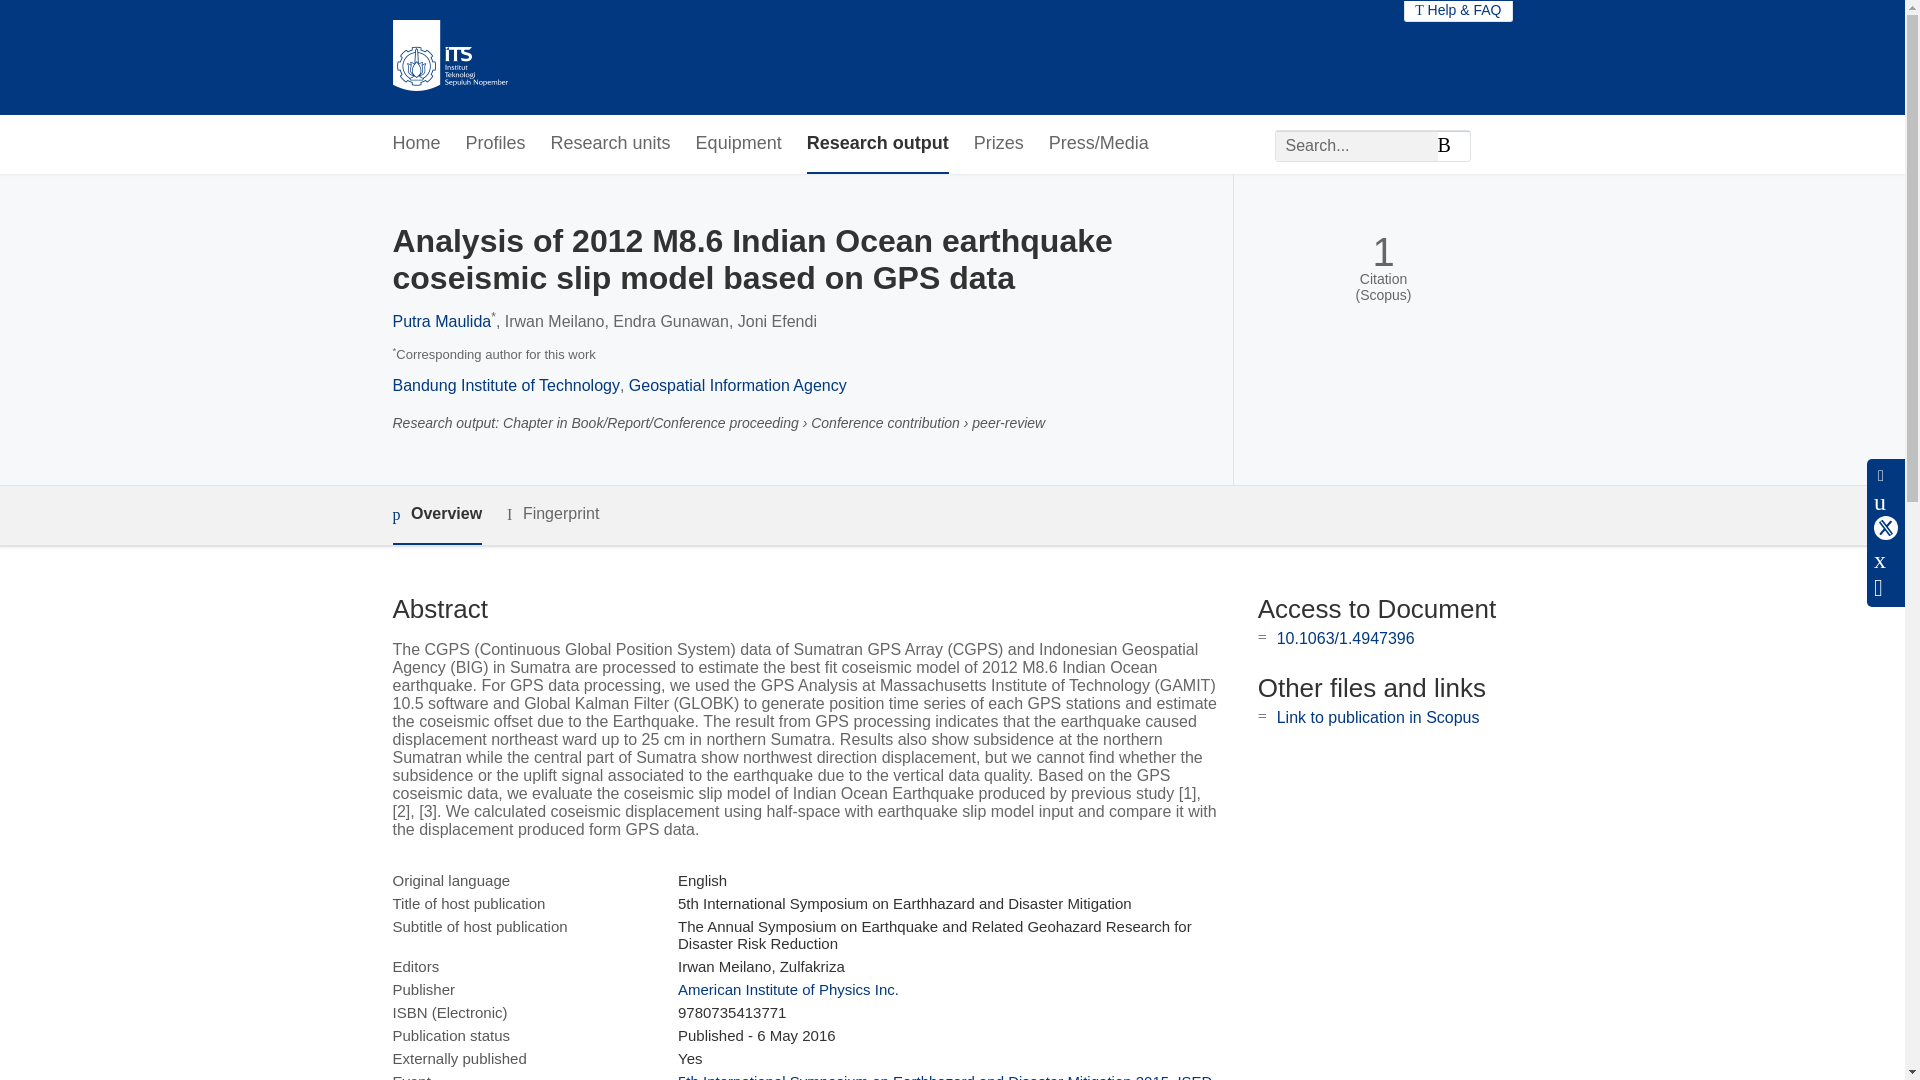 This screenshot has width=1920, height=1080. What do you see at coordinates (738, 144) in the screenshot?
I see `Equipment` at bounding box center [738, 144].